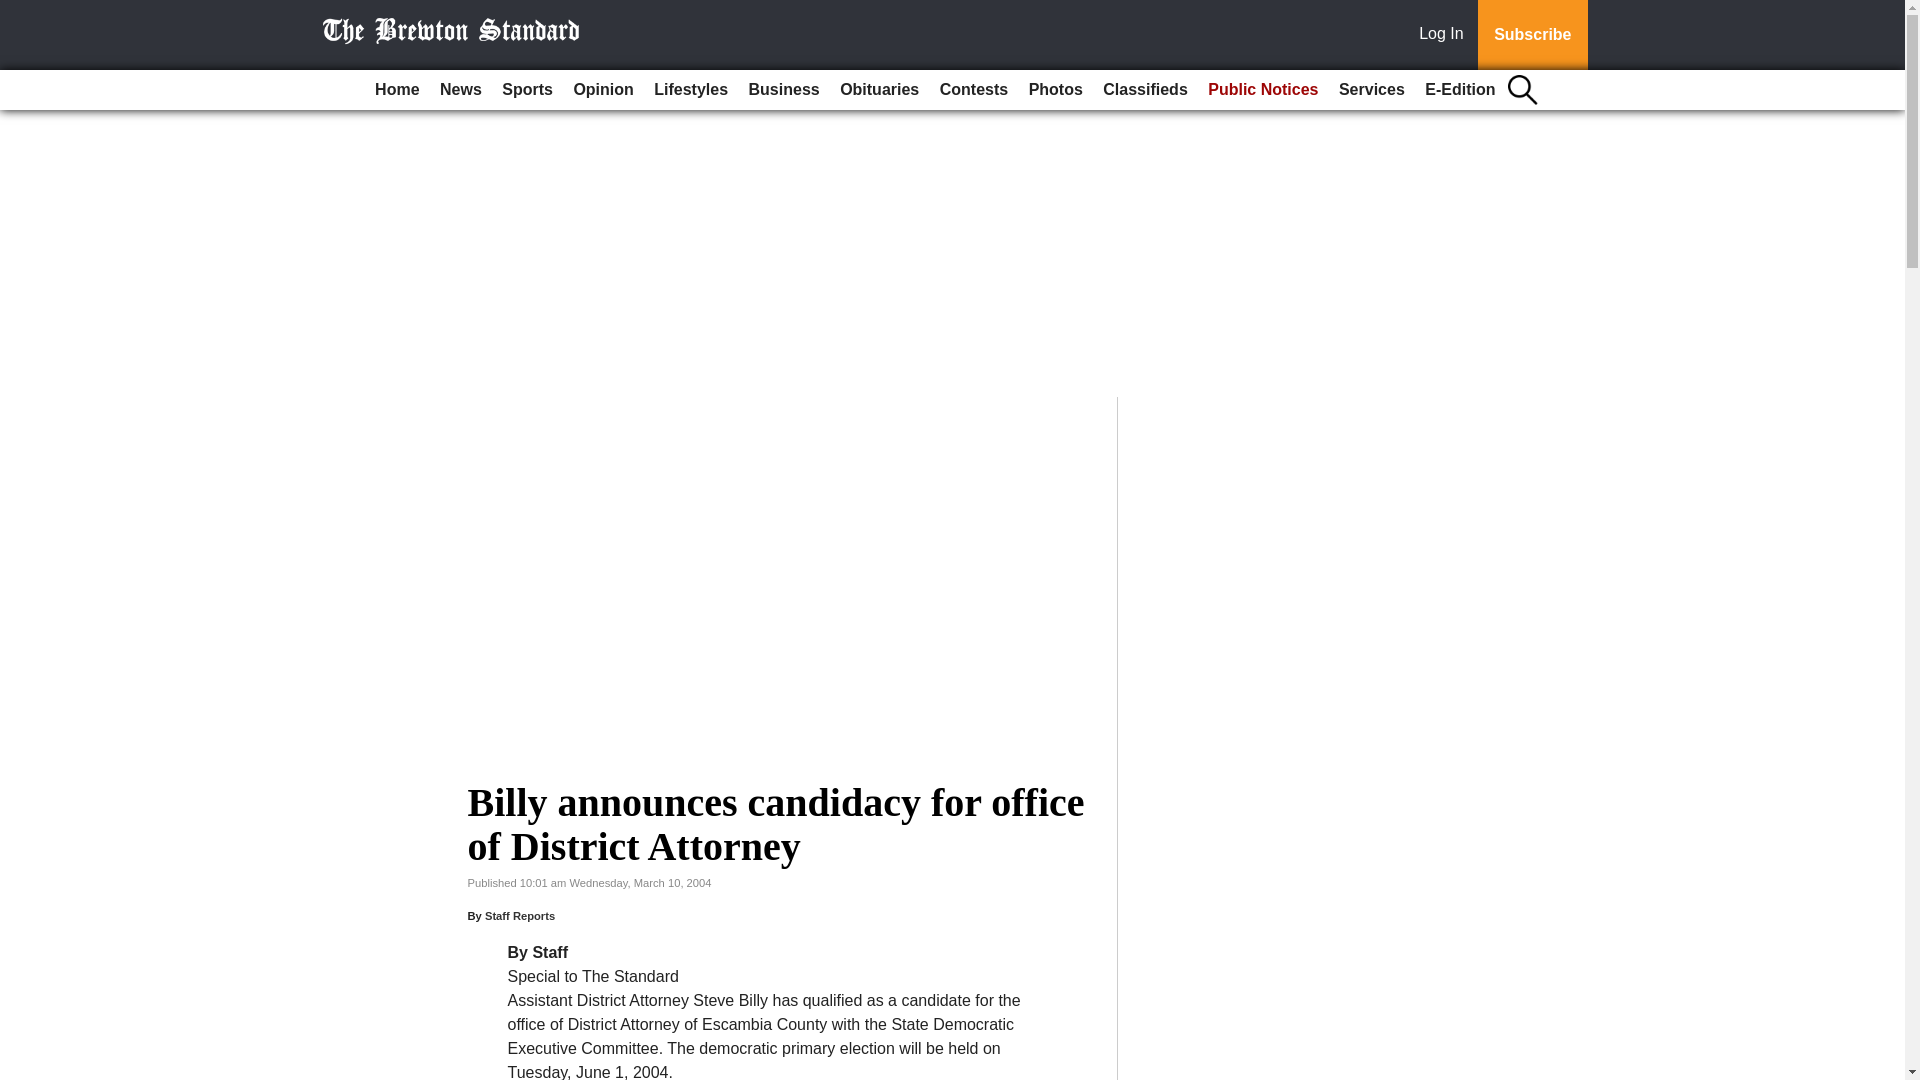 This screenshot has height=1080, width=1920. I want to click on Obituaries, so click(879, 90).